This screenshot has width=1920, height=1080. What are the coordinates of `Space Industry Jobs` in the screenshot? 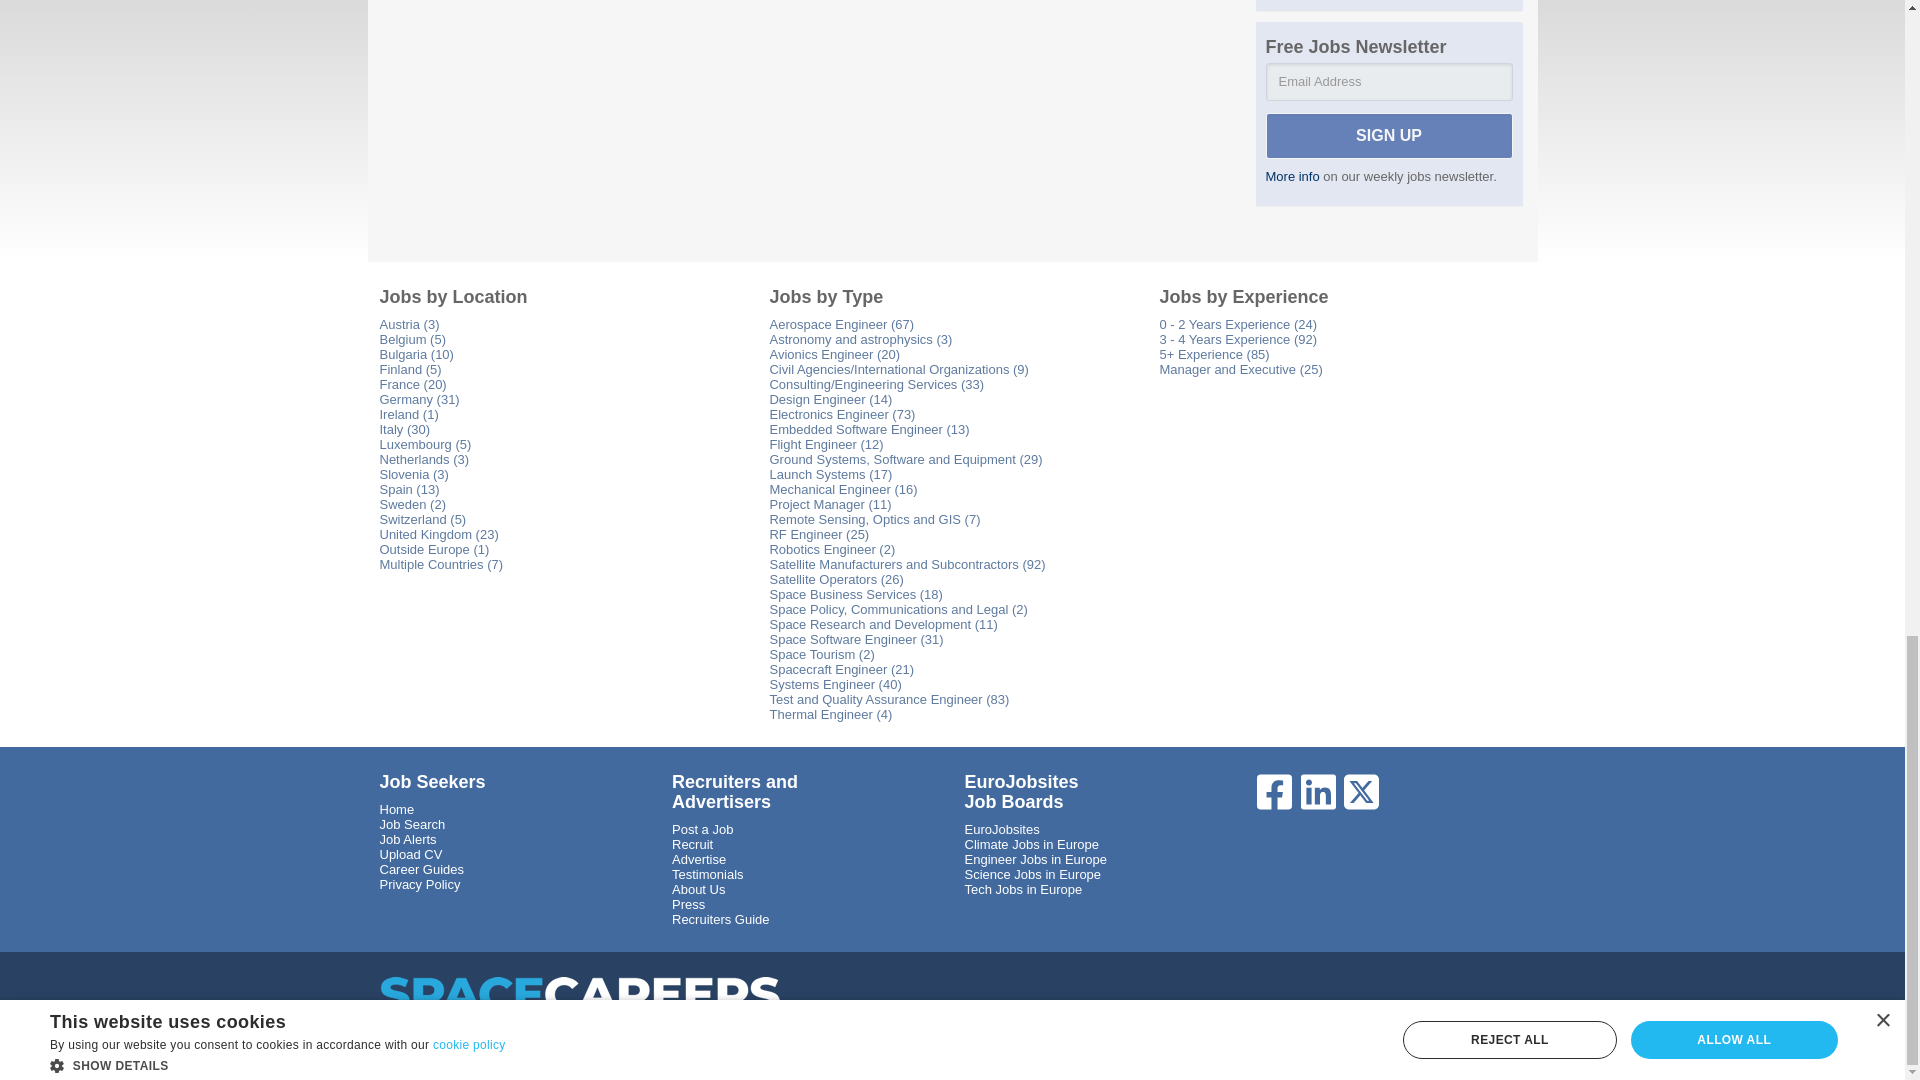 It's located at (397, 809).